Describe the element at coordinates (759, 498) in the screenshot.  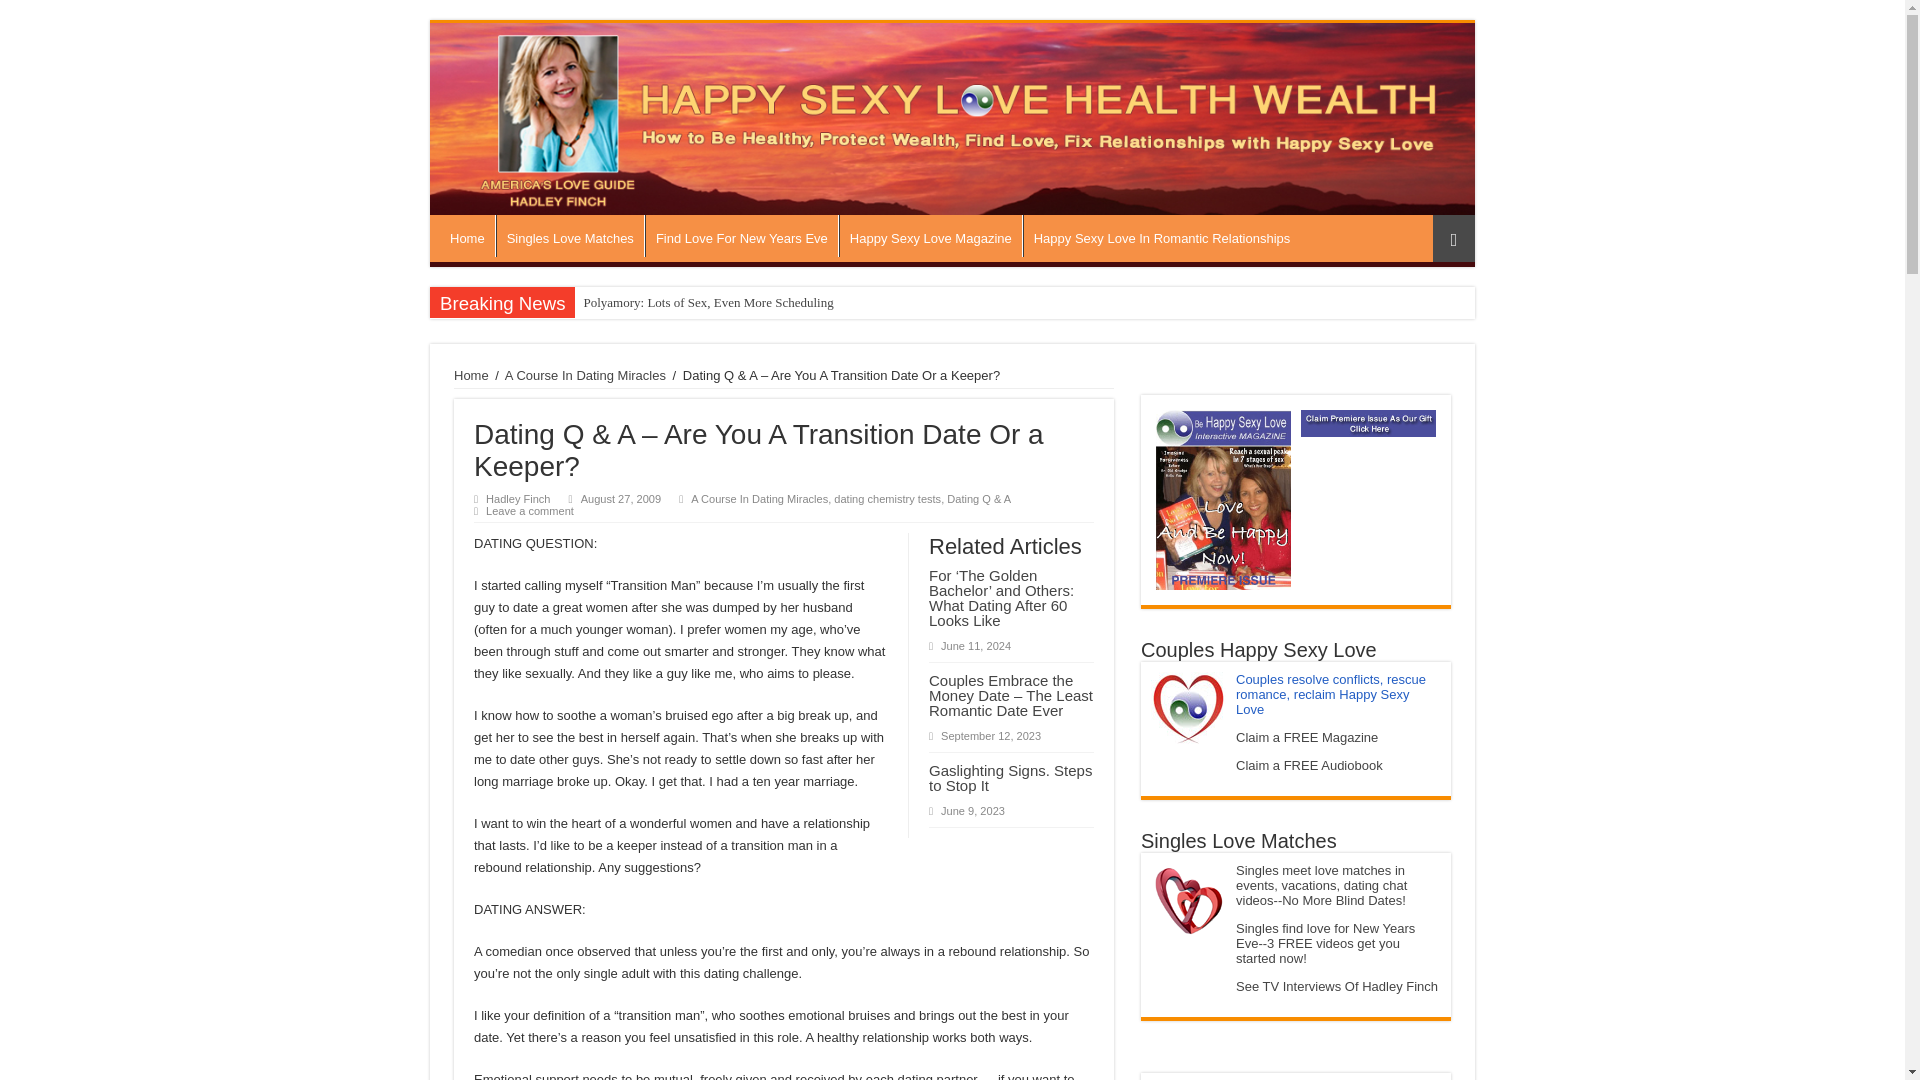
I see `A Course In Dating Miracles` at that location.